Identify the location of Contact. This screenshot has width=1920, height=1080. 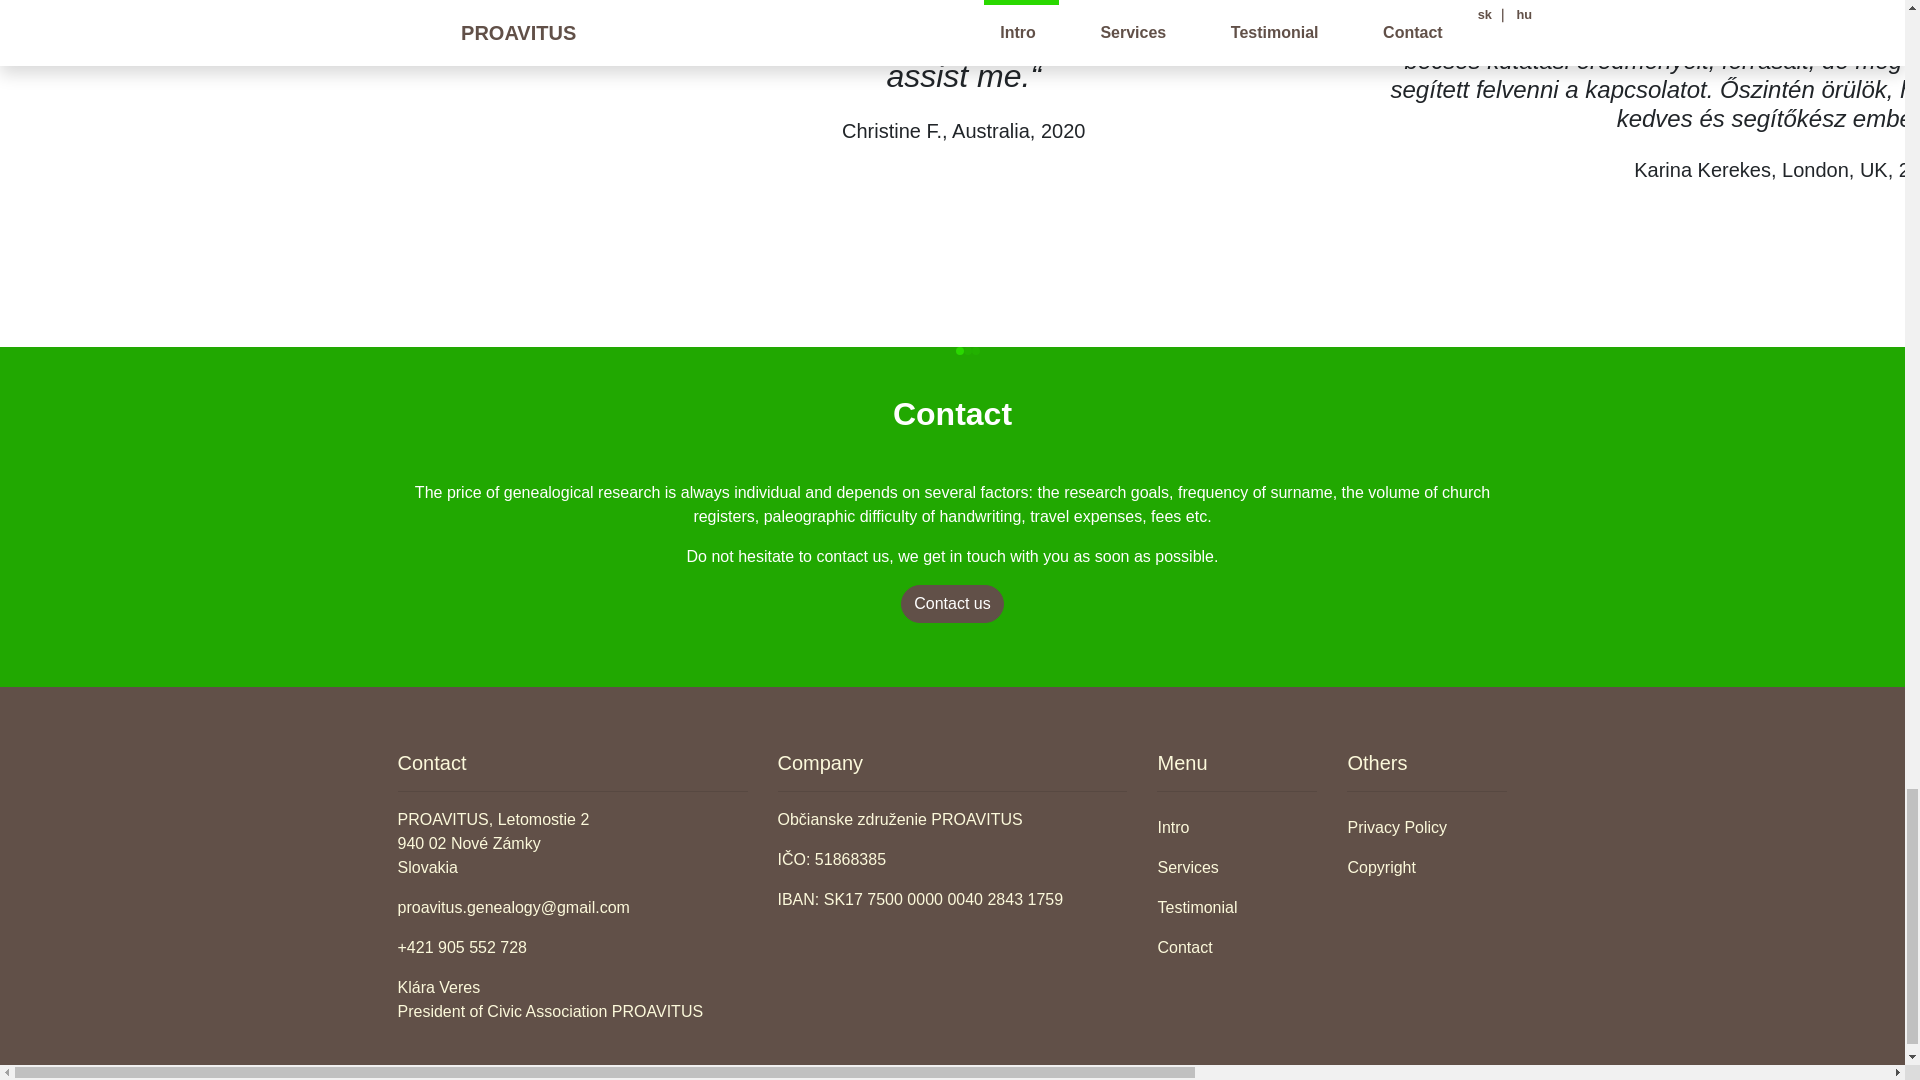
(1237, 947).